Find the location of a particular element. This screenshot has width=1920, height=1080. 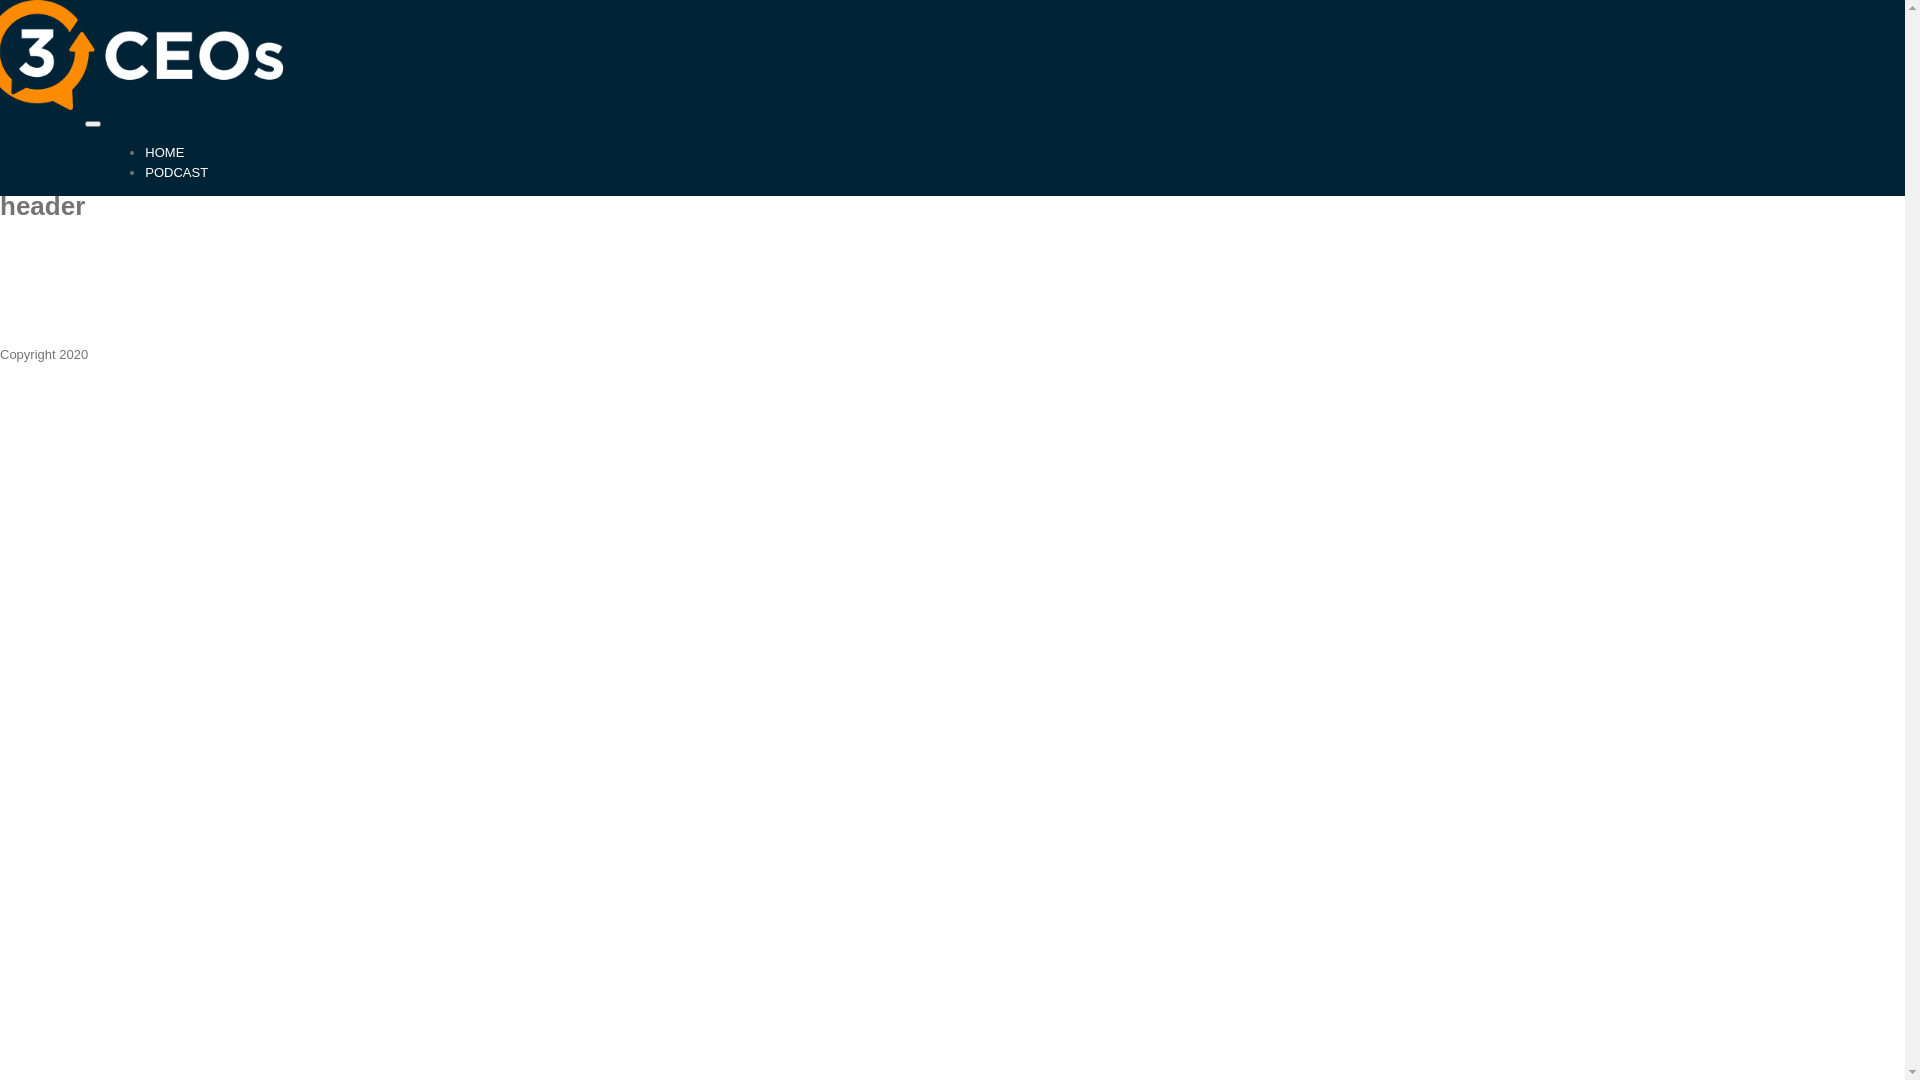

HOME is located at coordinates (164, 152).